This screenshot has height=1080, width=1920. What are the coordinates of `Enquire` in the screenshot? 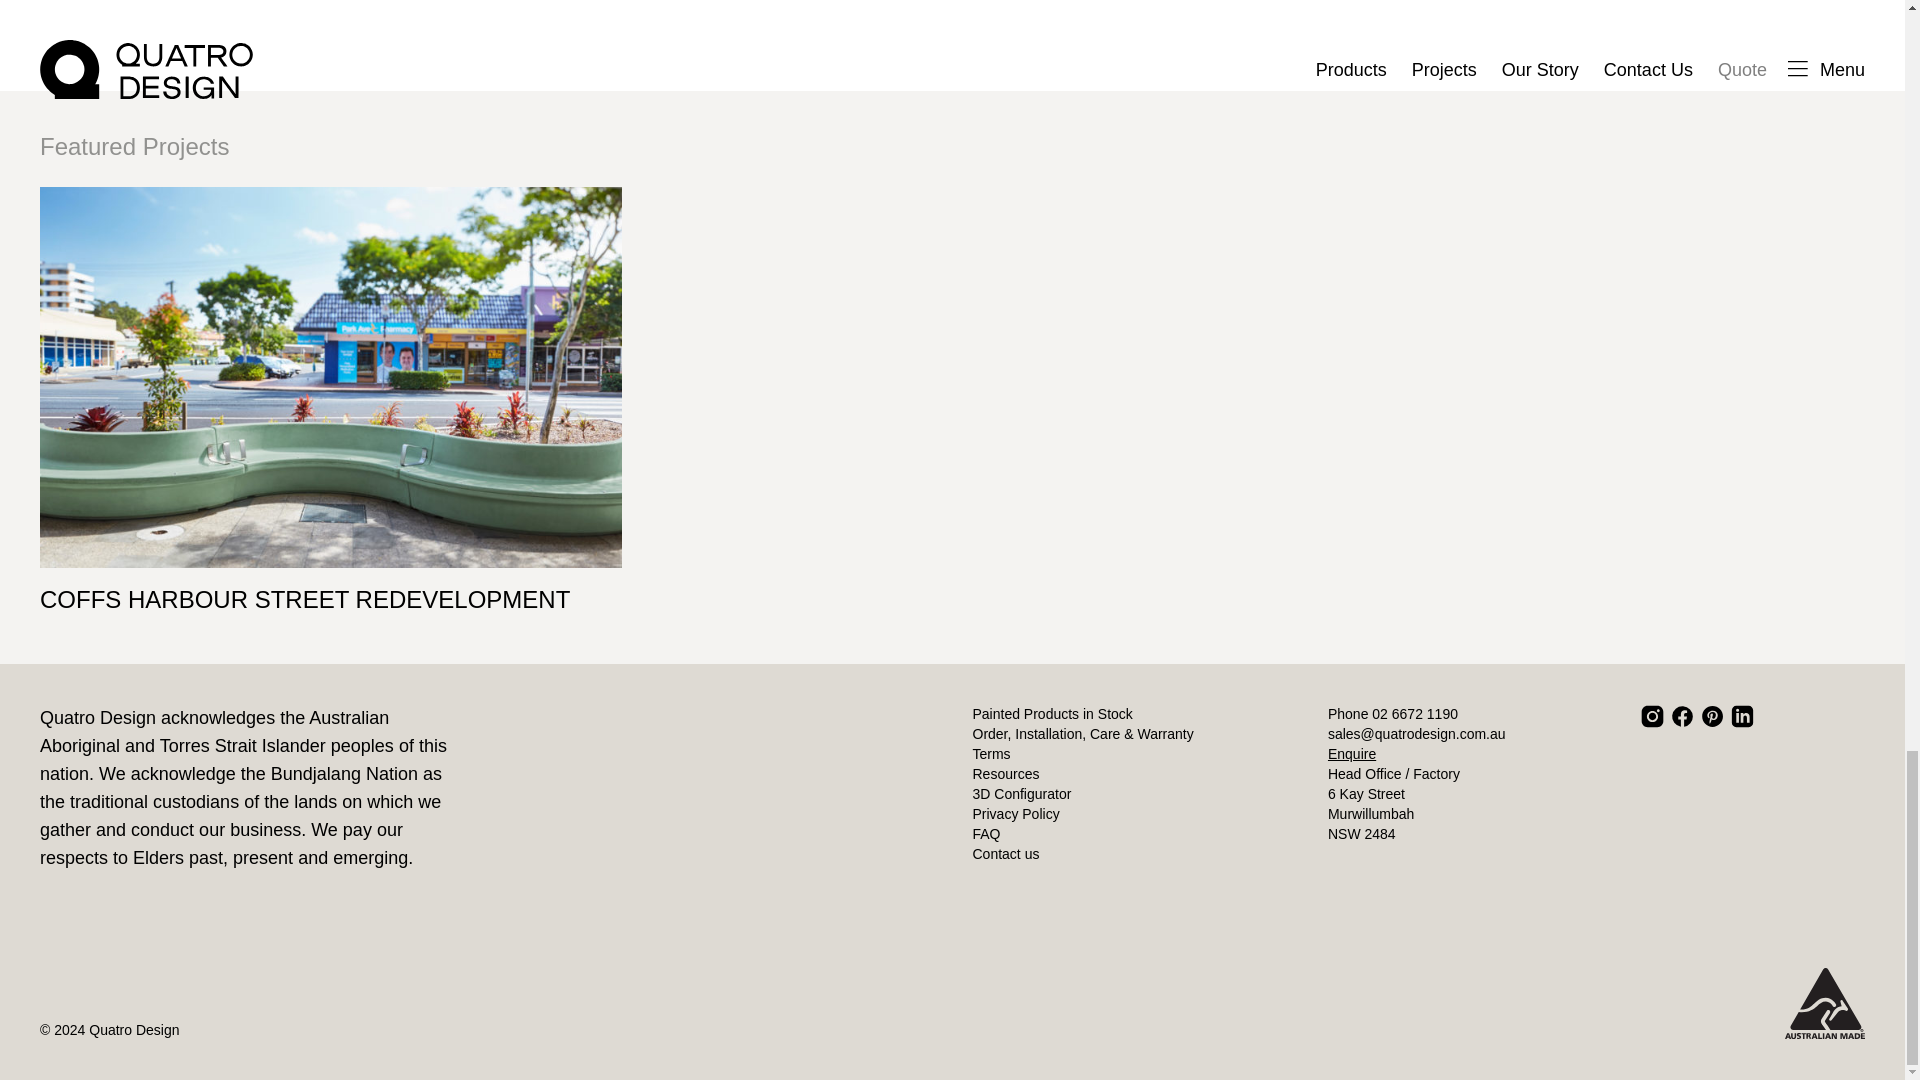 It's located at (1352, 754).